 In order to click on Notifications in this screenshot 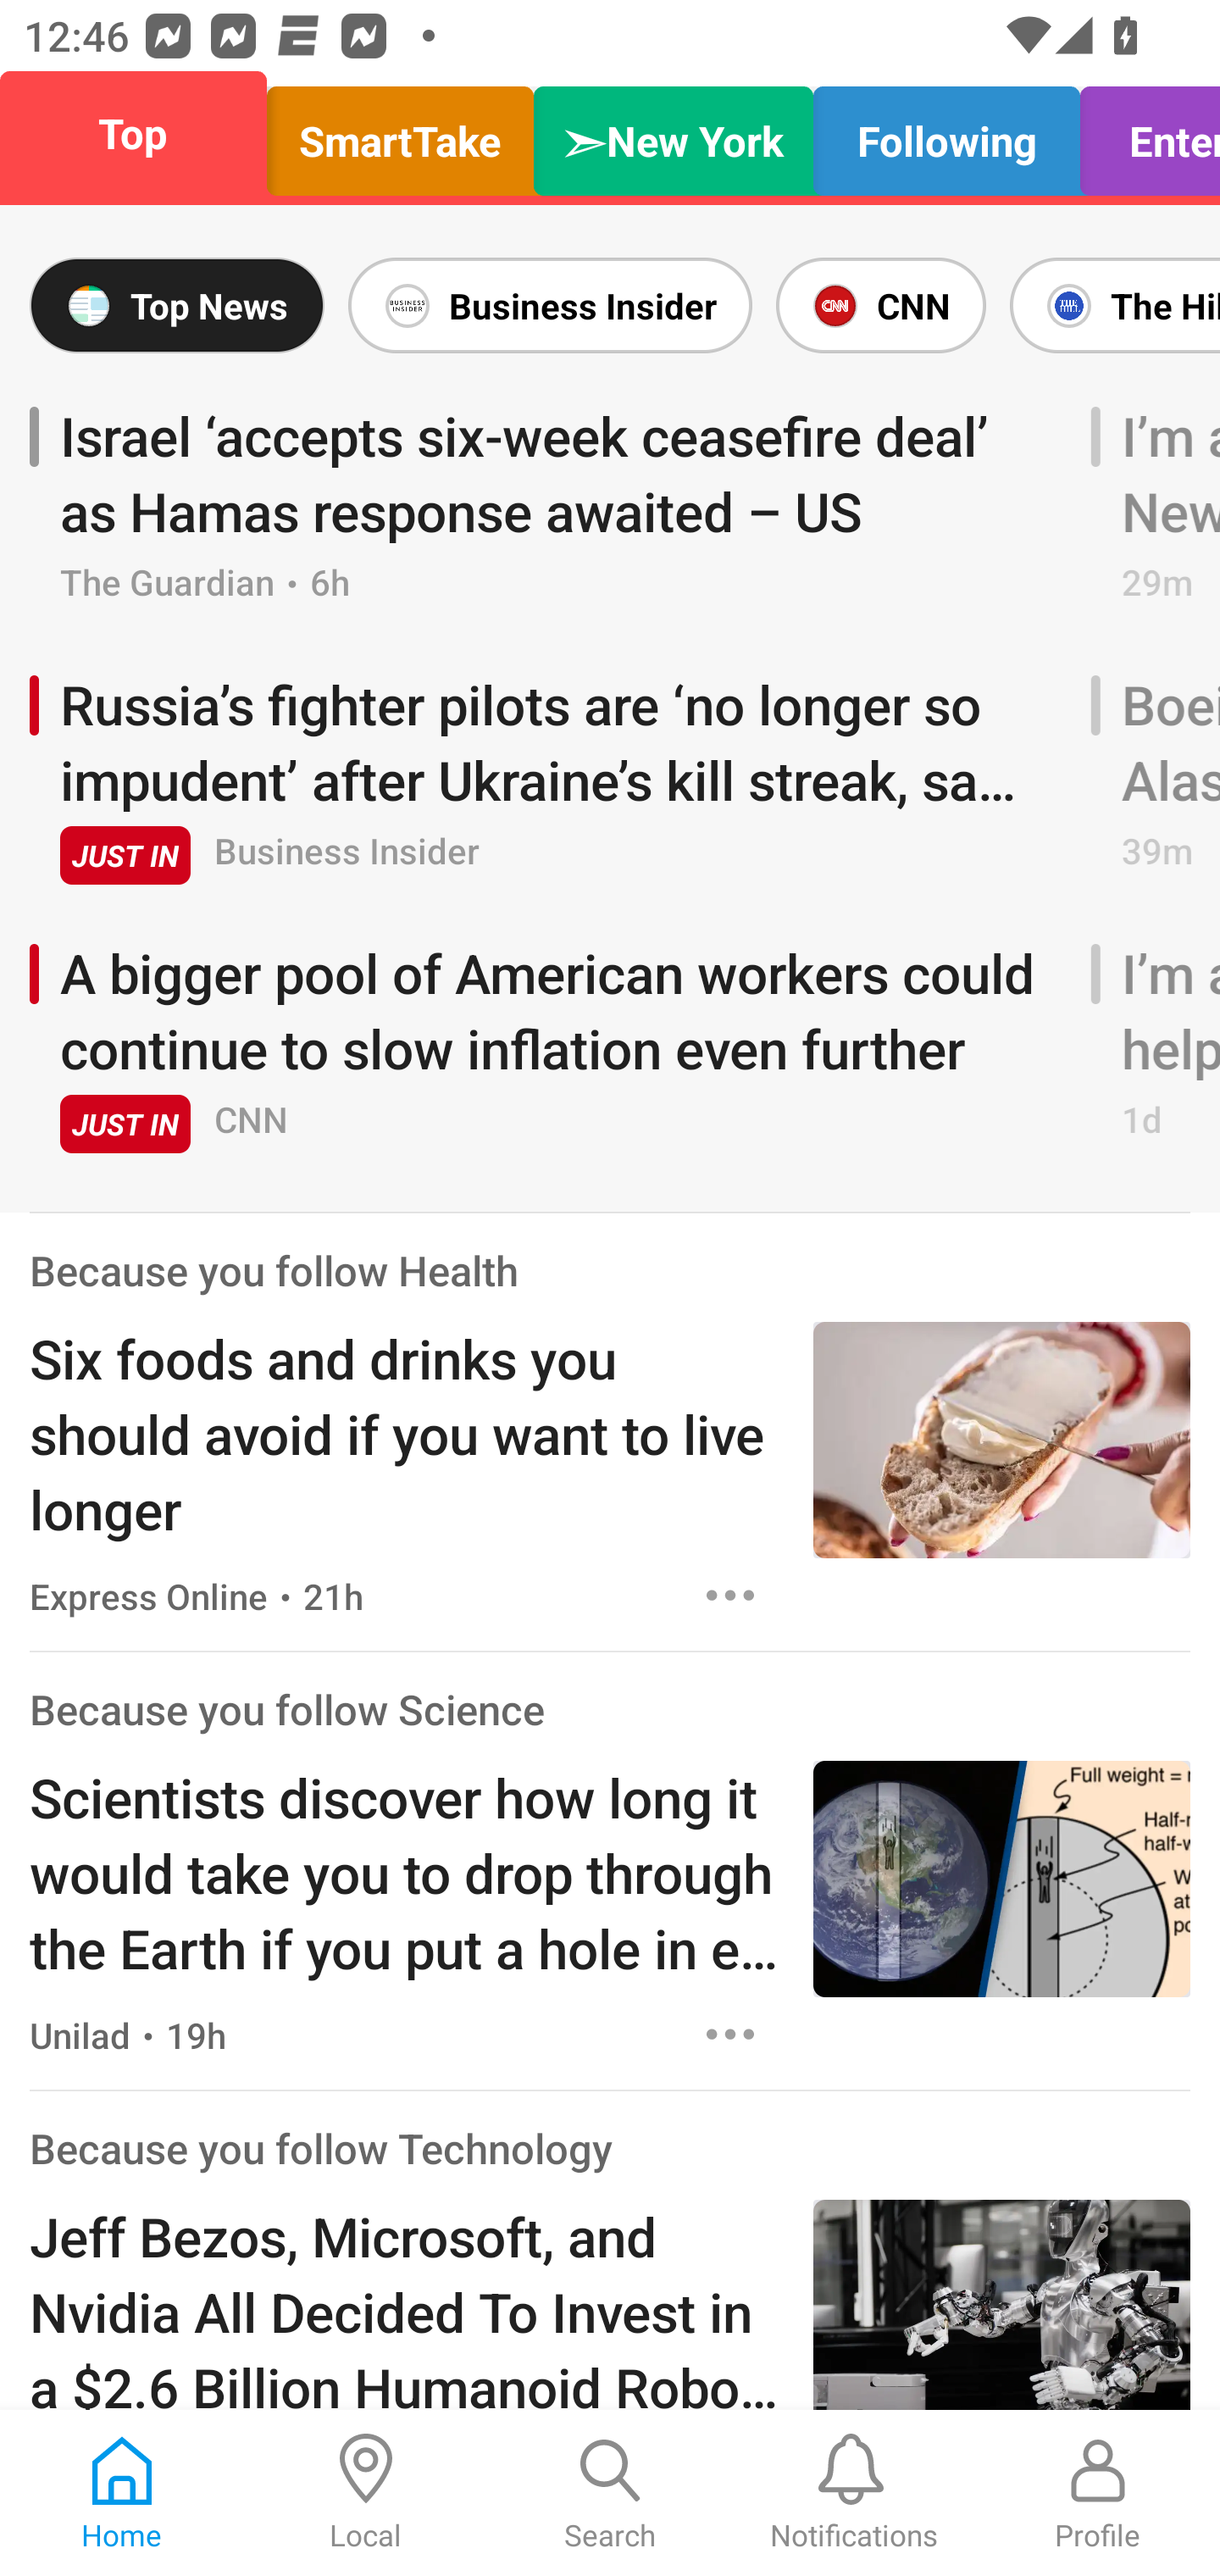, I will do `click(854, 2493)`.